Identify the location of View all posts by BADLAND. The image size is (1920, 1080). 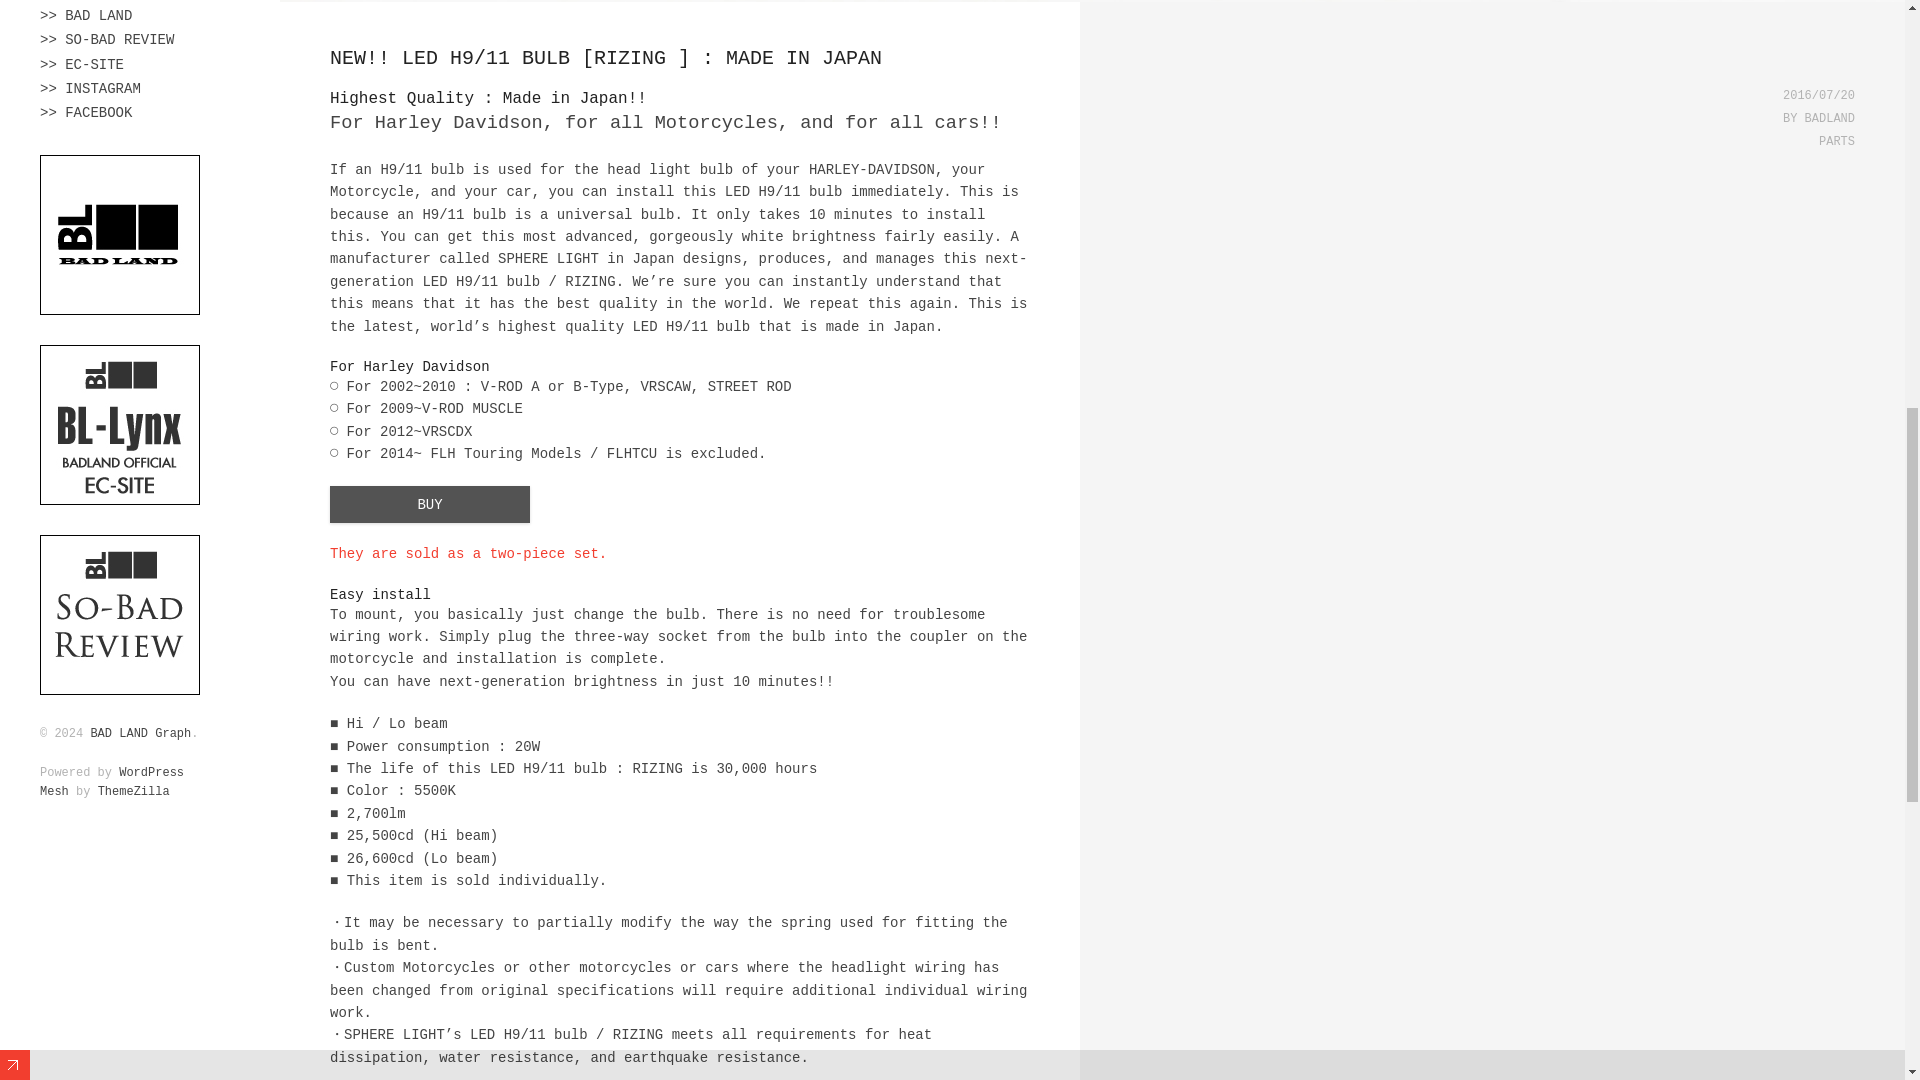
(1829, 119).